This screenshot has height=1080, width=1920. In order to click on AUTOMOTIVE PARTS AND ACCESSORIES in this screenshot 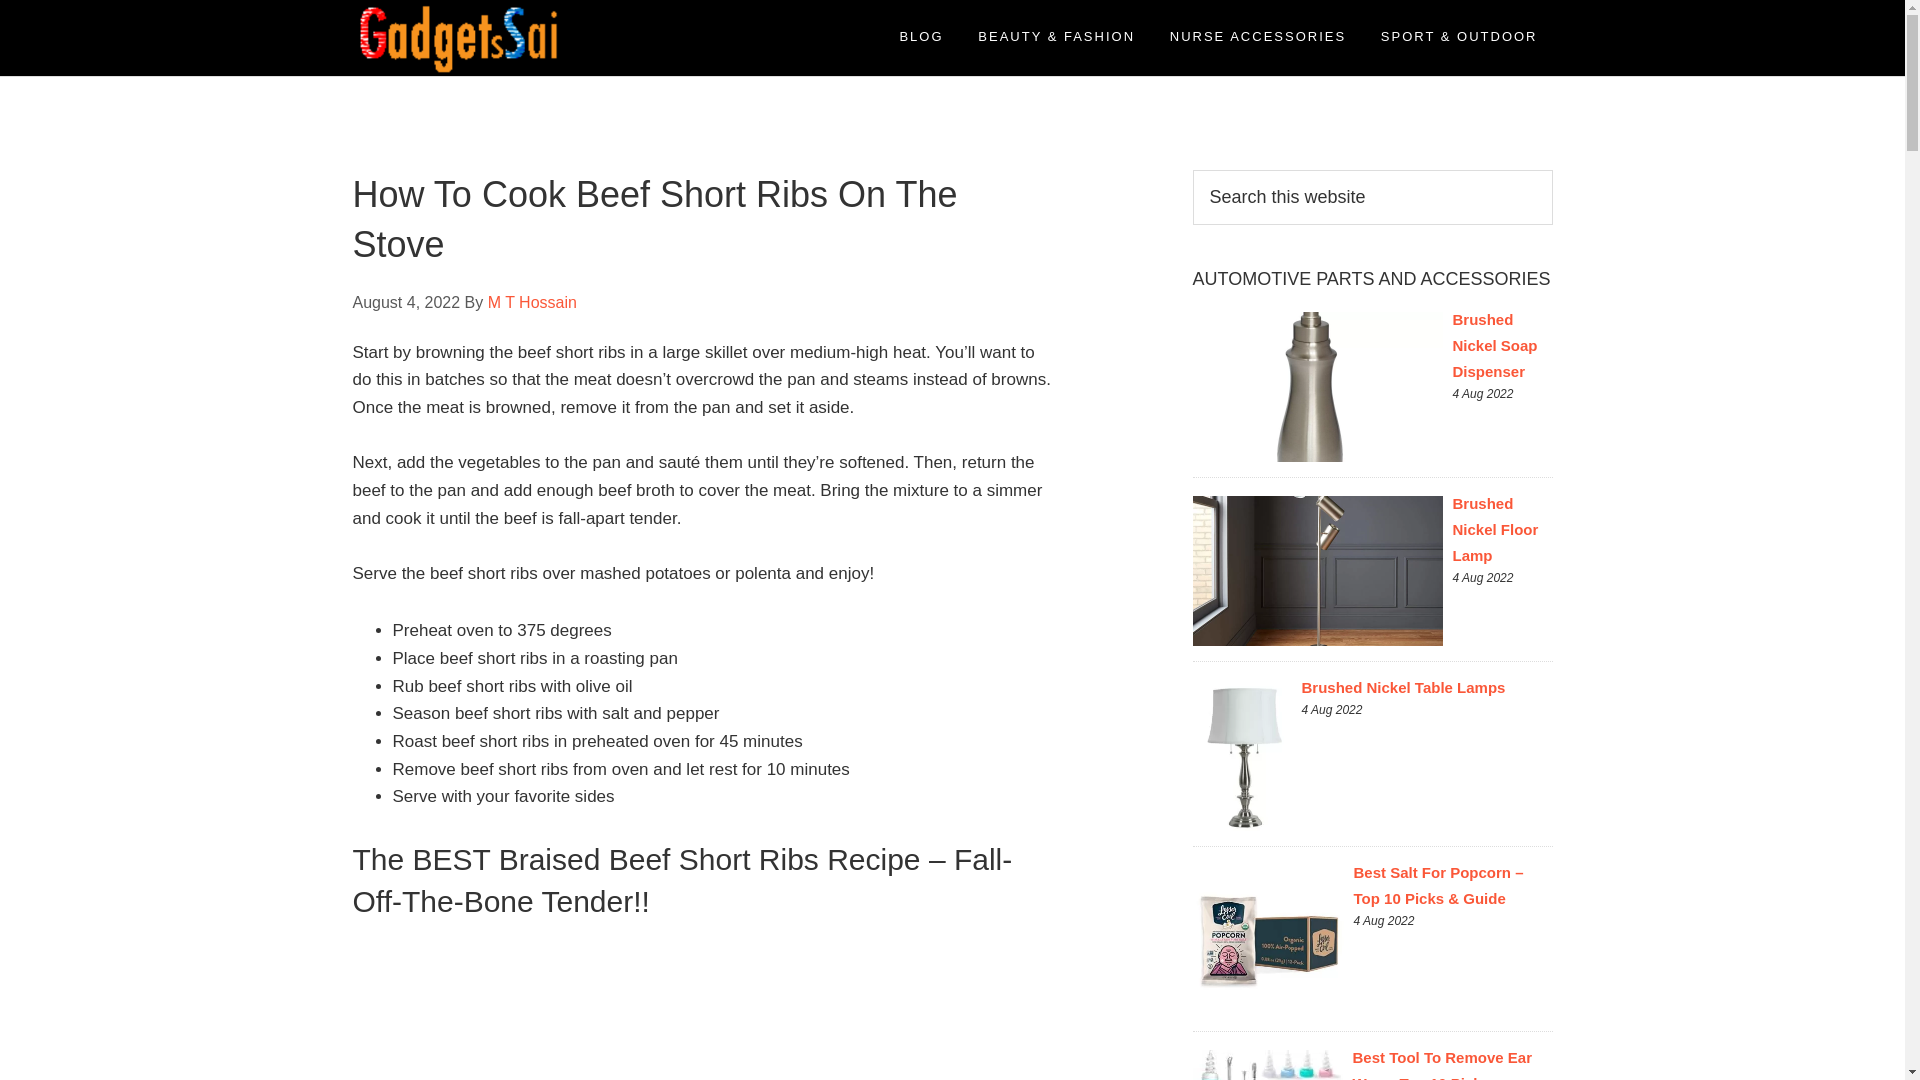, I will do `click(1370, 278)`.